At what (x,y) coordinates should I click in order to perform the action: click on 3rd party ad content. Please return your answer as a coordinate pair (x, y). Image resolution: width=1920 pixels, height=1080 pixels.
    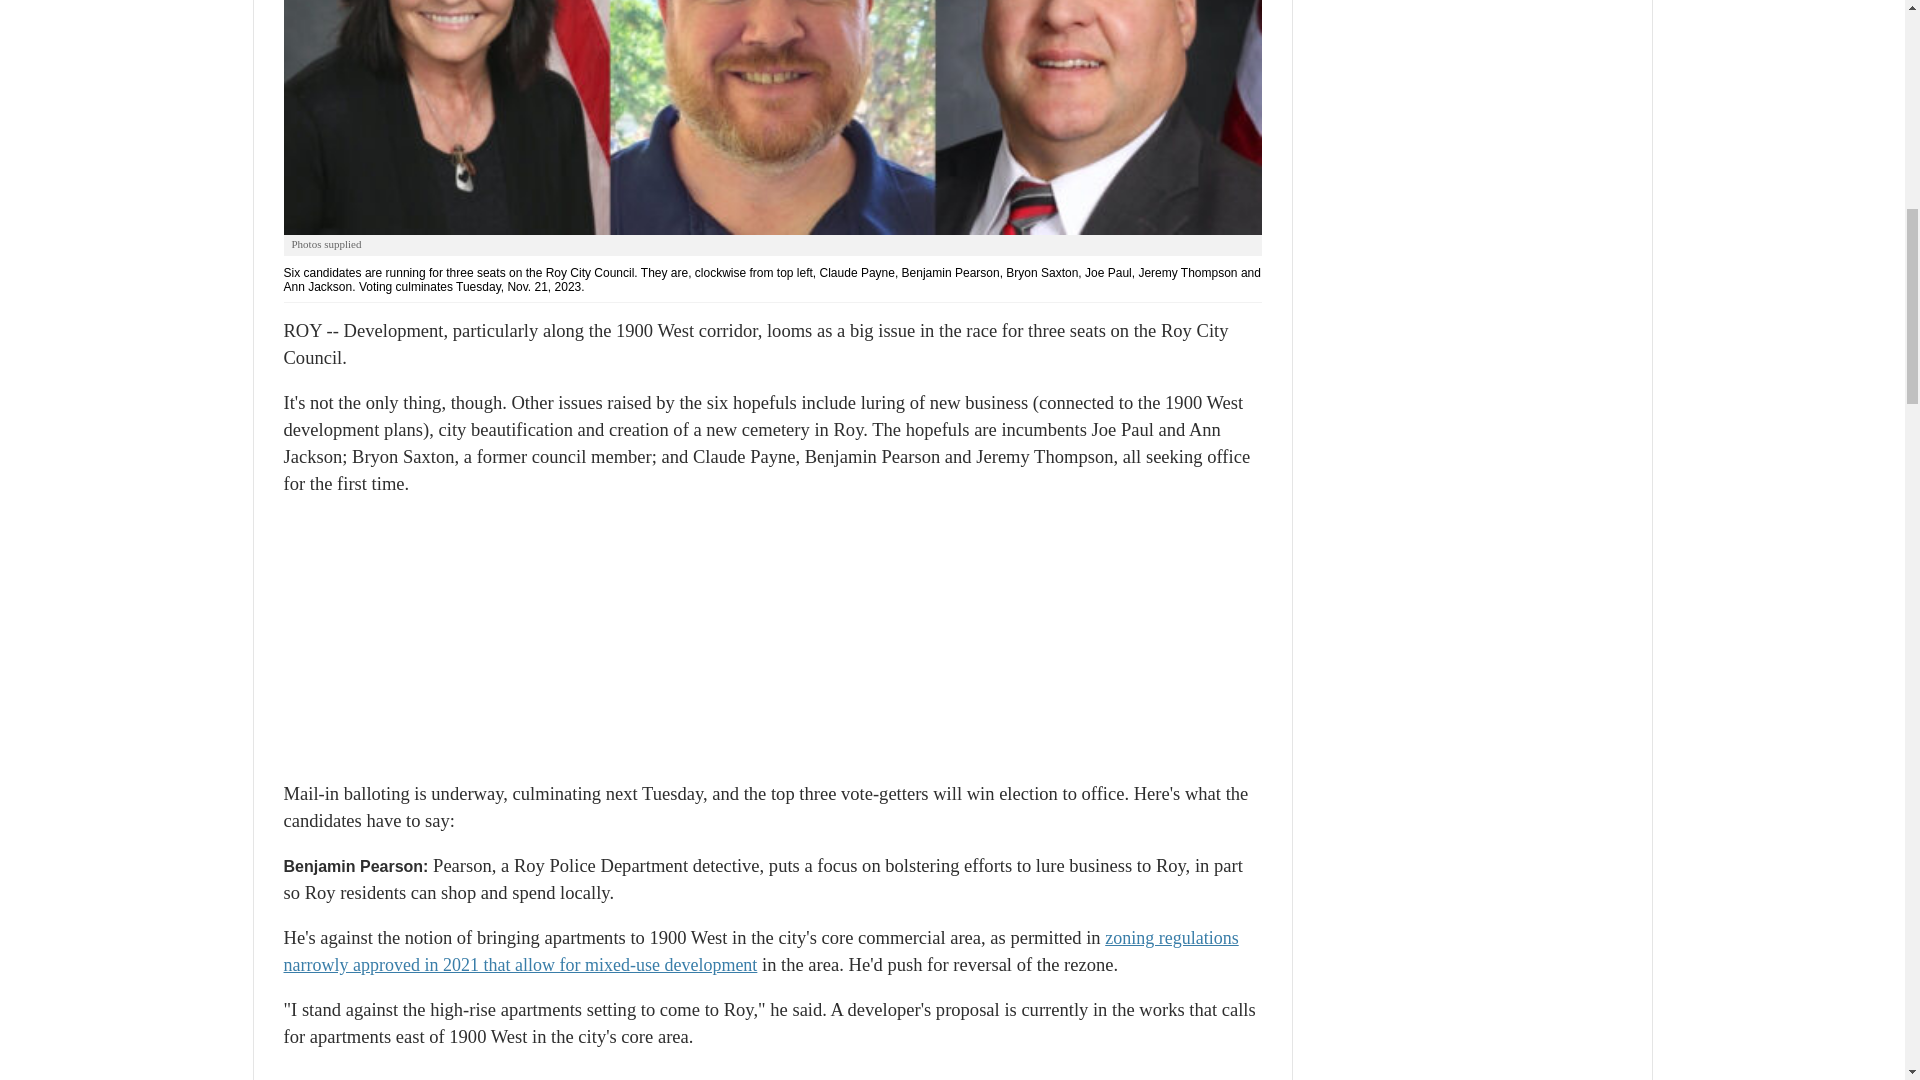
    Looking at the image, I should click on (1472, 86).